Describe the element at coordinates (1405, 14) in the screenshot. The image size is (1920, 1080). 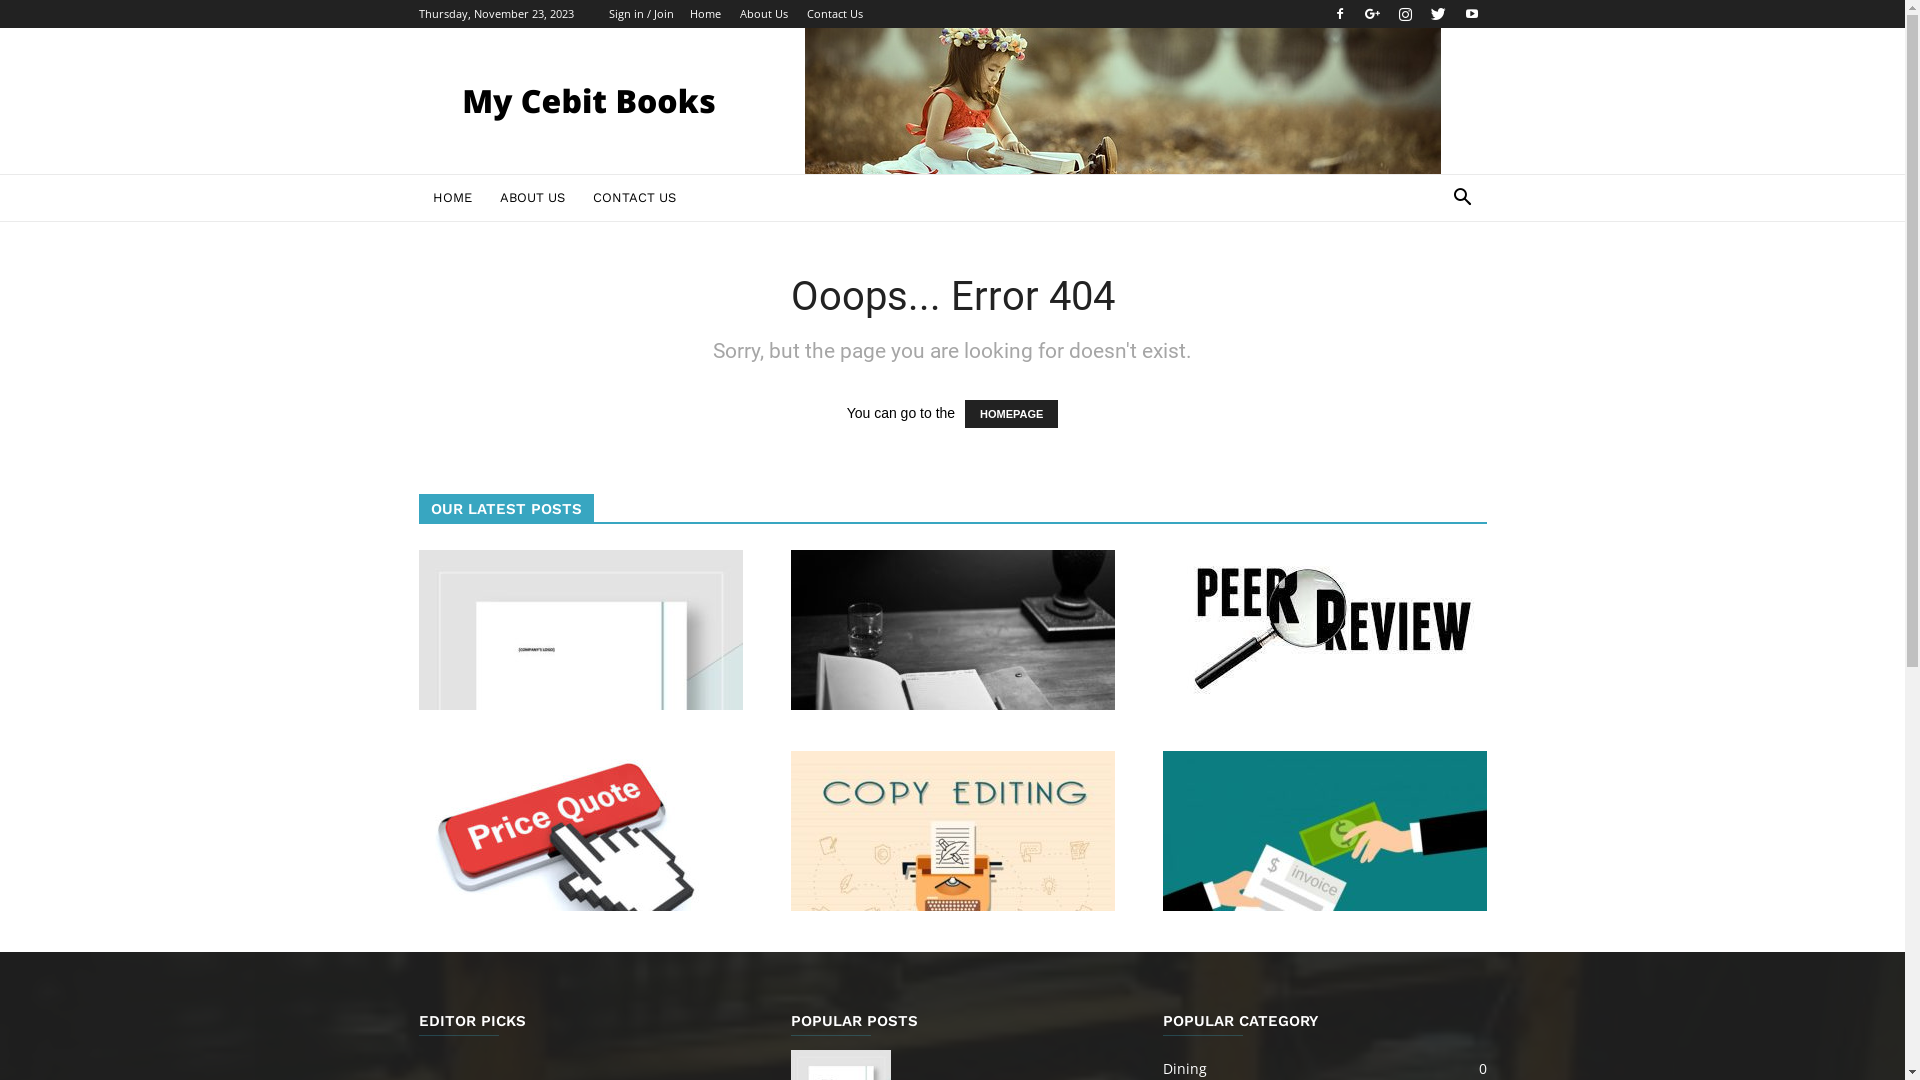
I see `Instagram` at that location.